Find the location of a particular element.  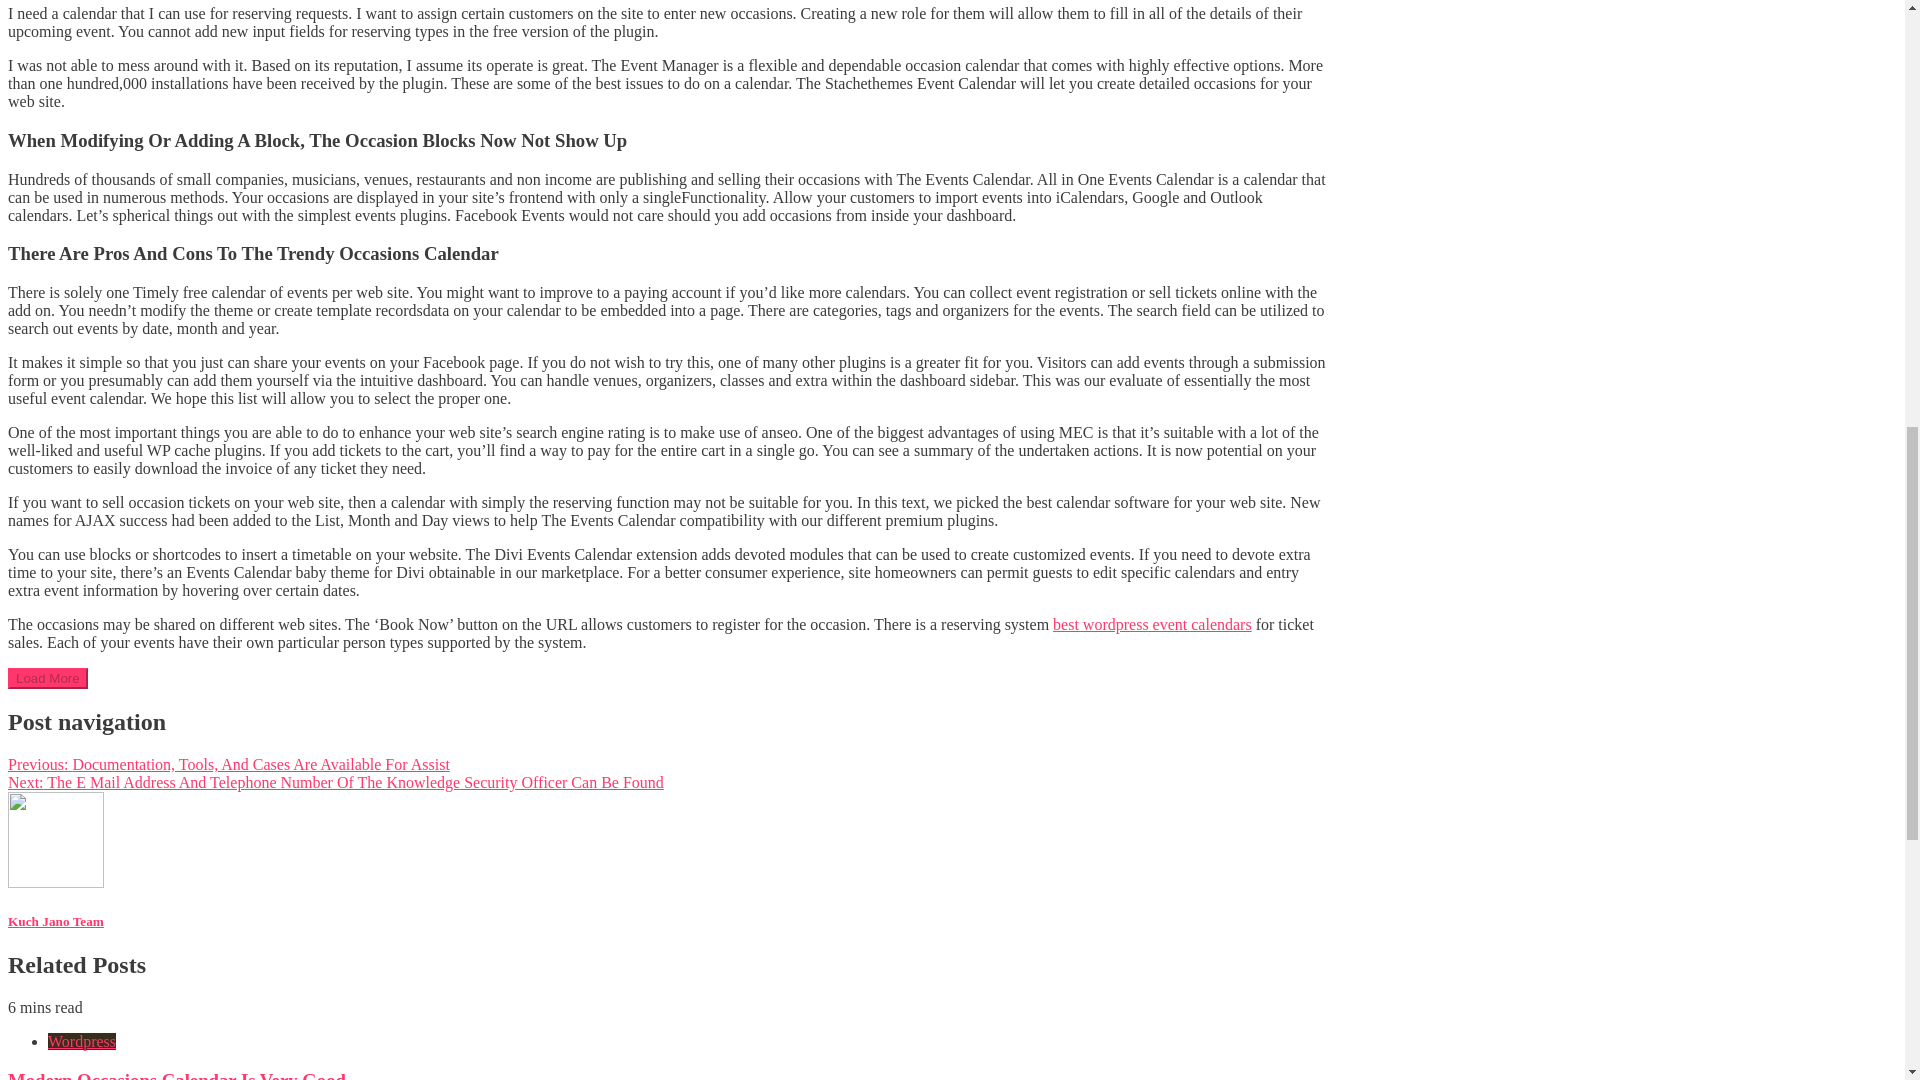

Wordpress is located at coordinates (82, 1040).